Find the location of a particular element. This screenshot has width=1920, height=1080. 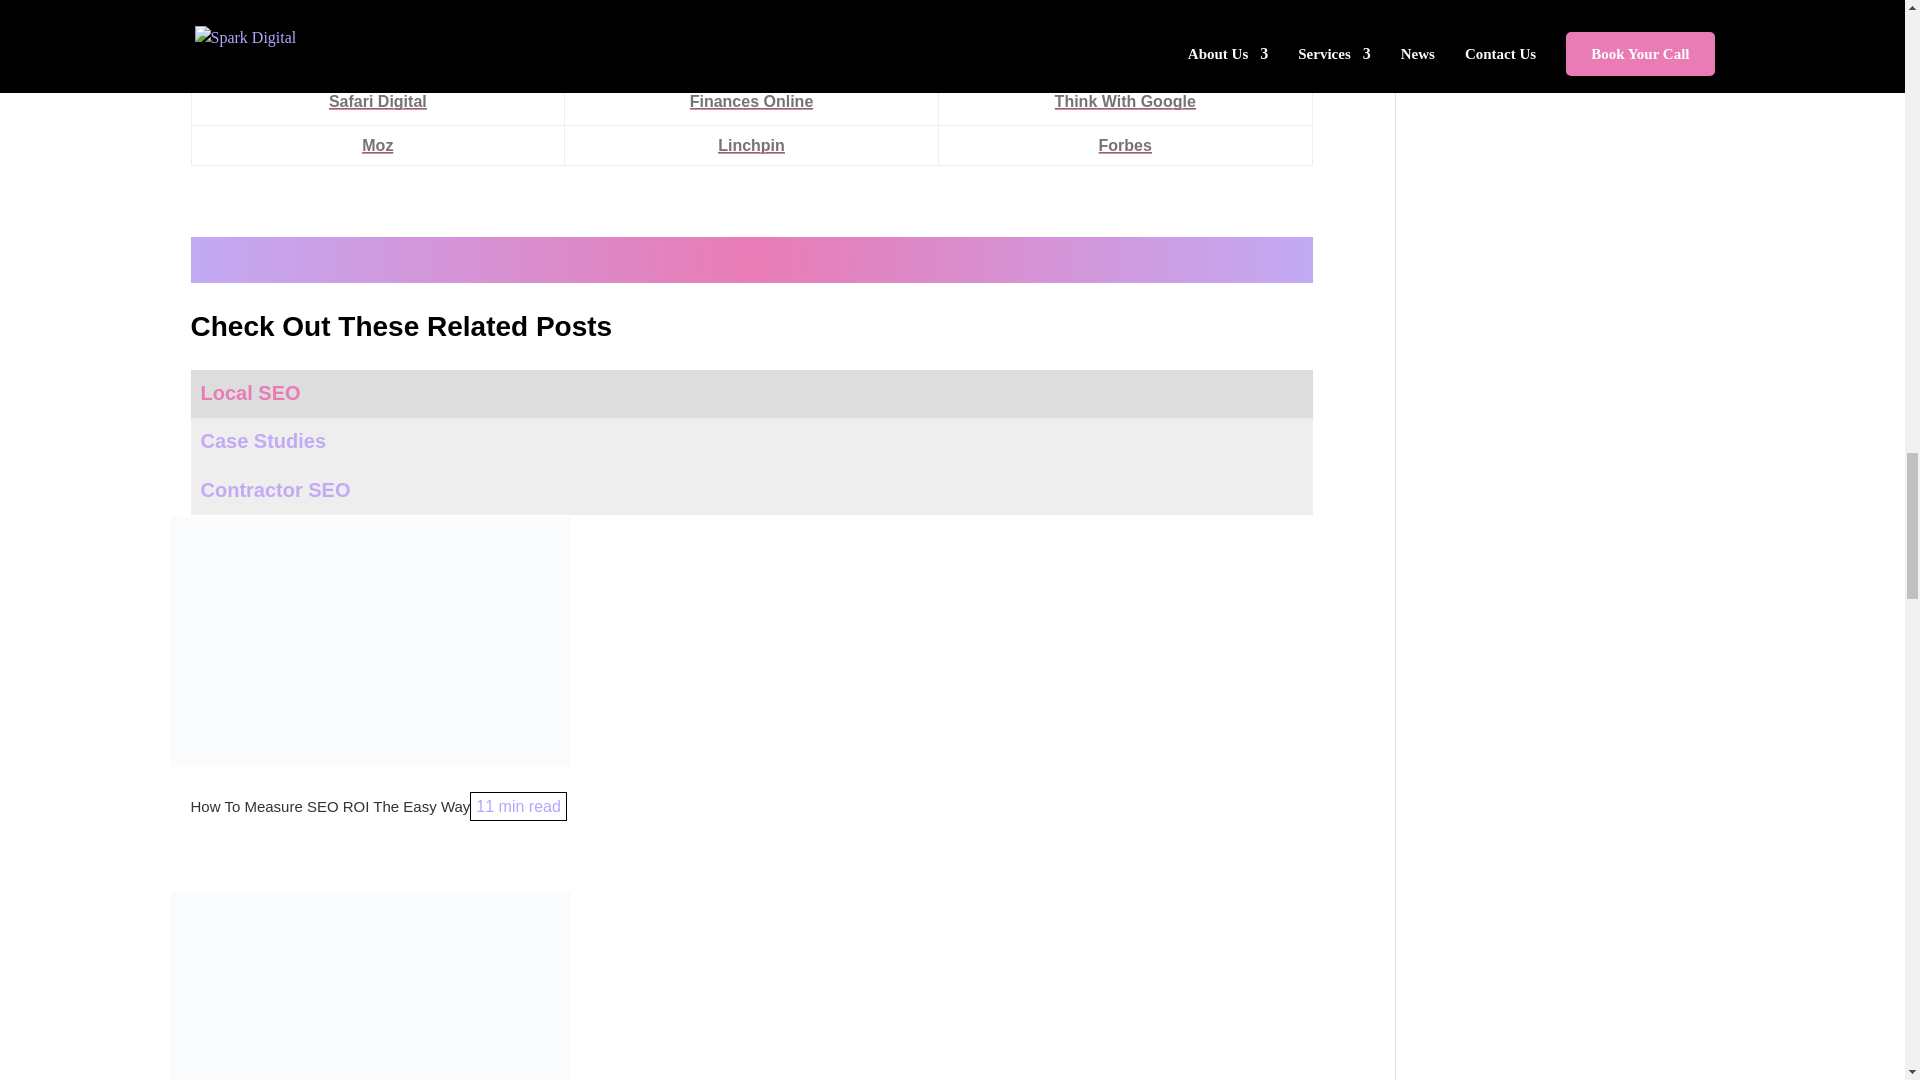

Think With Google is located at coordinates (1125, 101).